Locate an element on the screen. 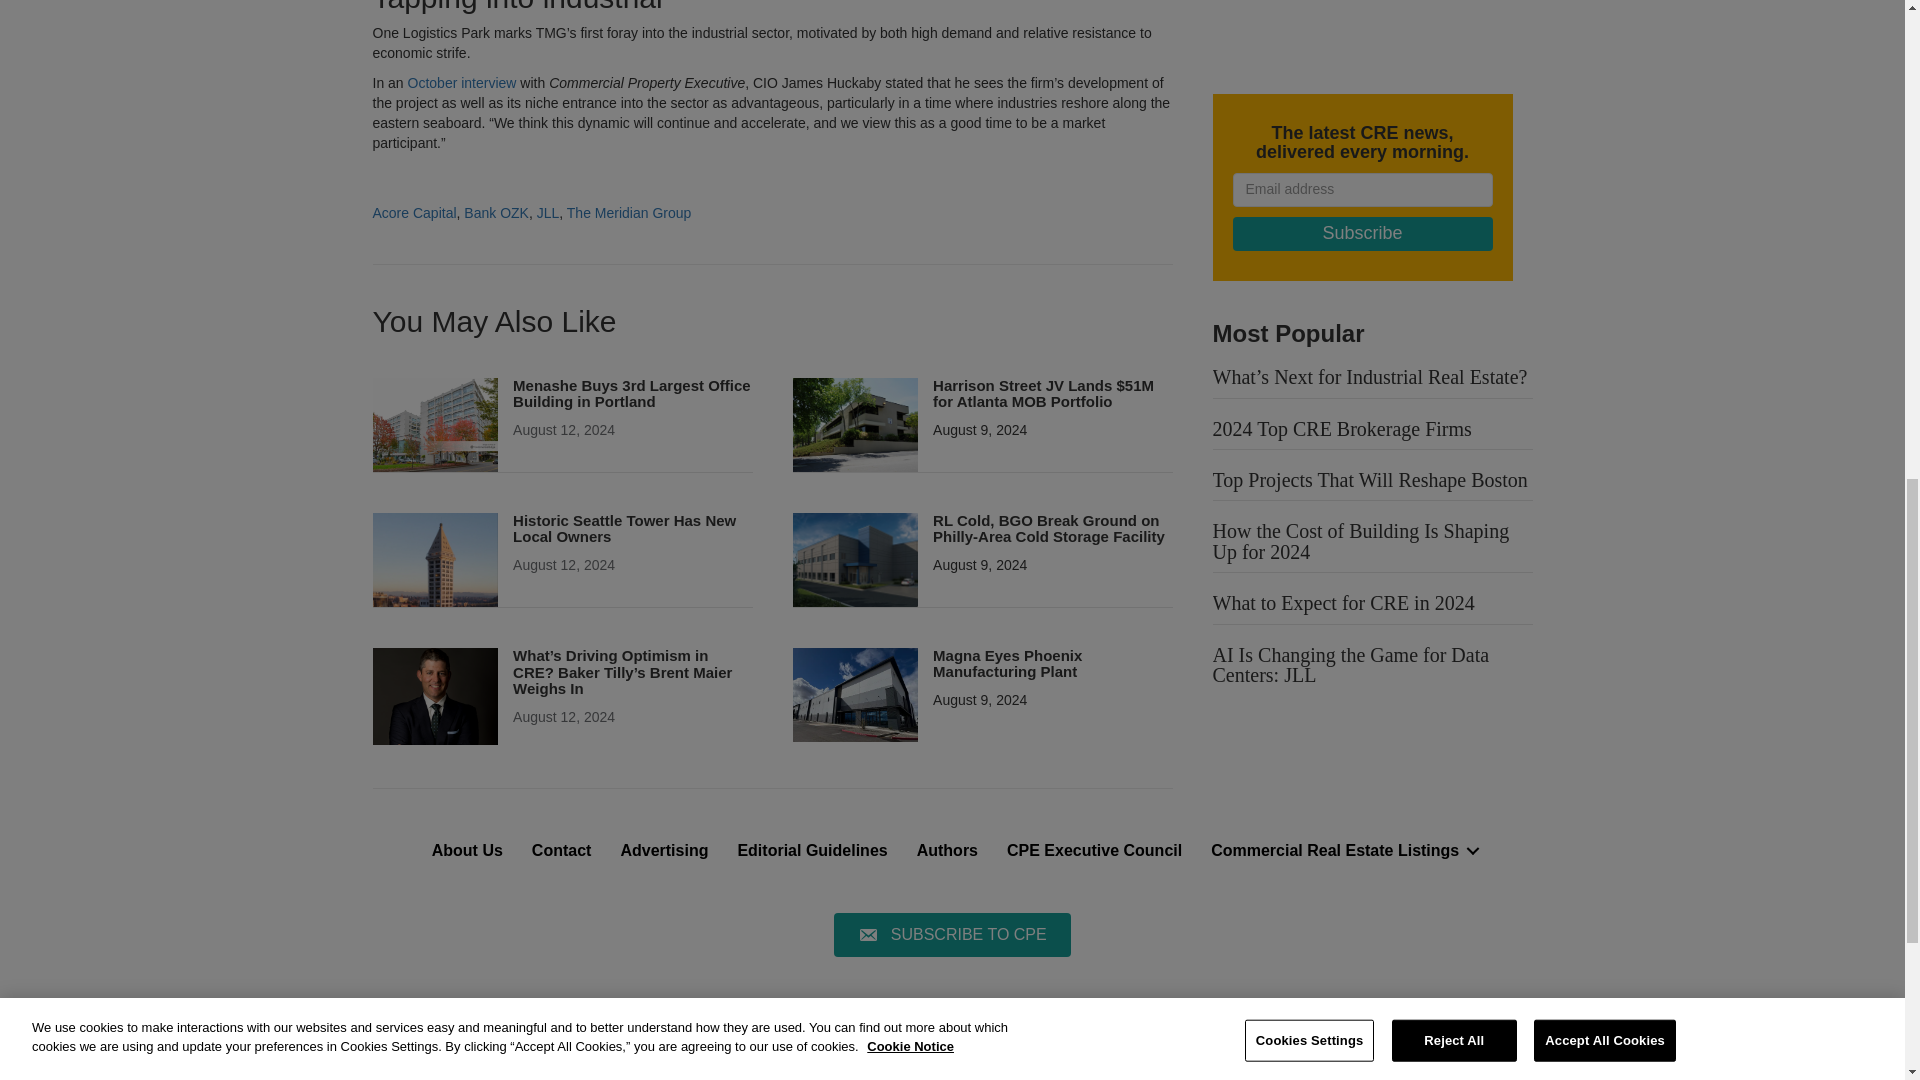  Historic Seattle Tower Has New Local Owners is located at coordinates (624, 528).